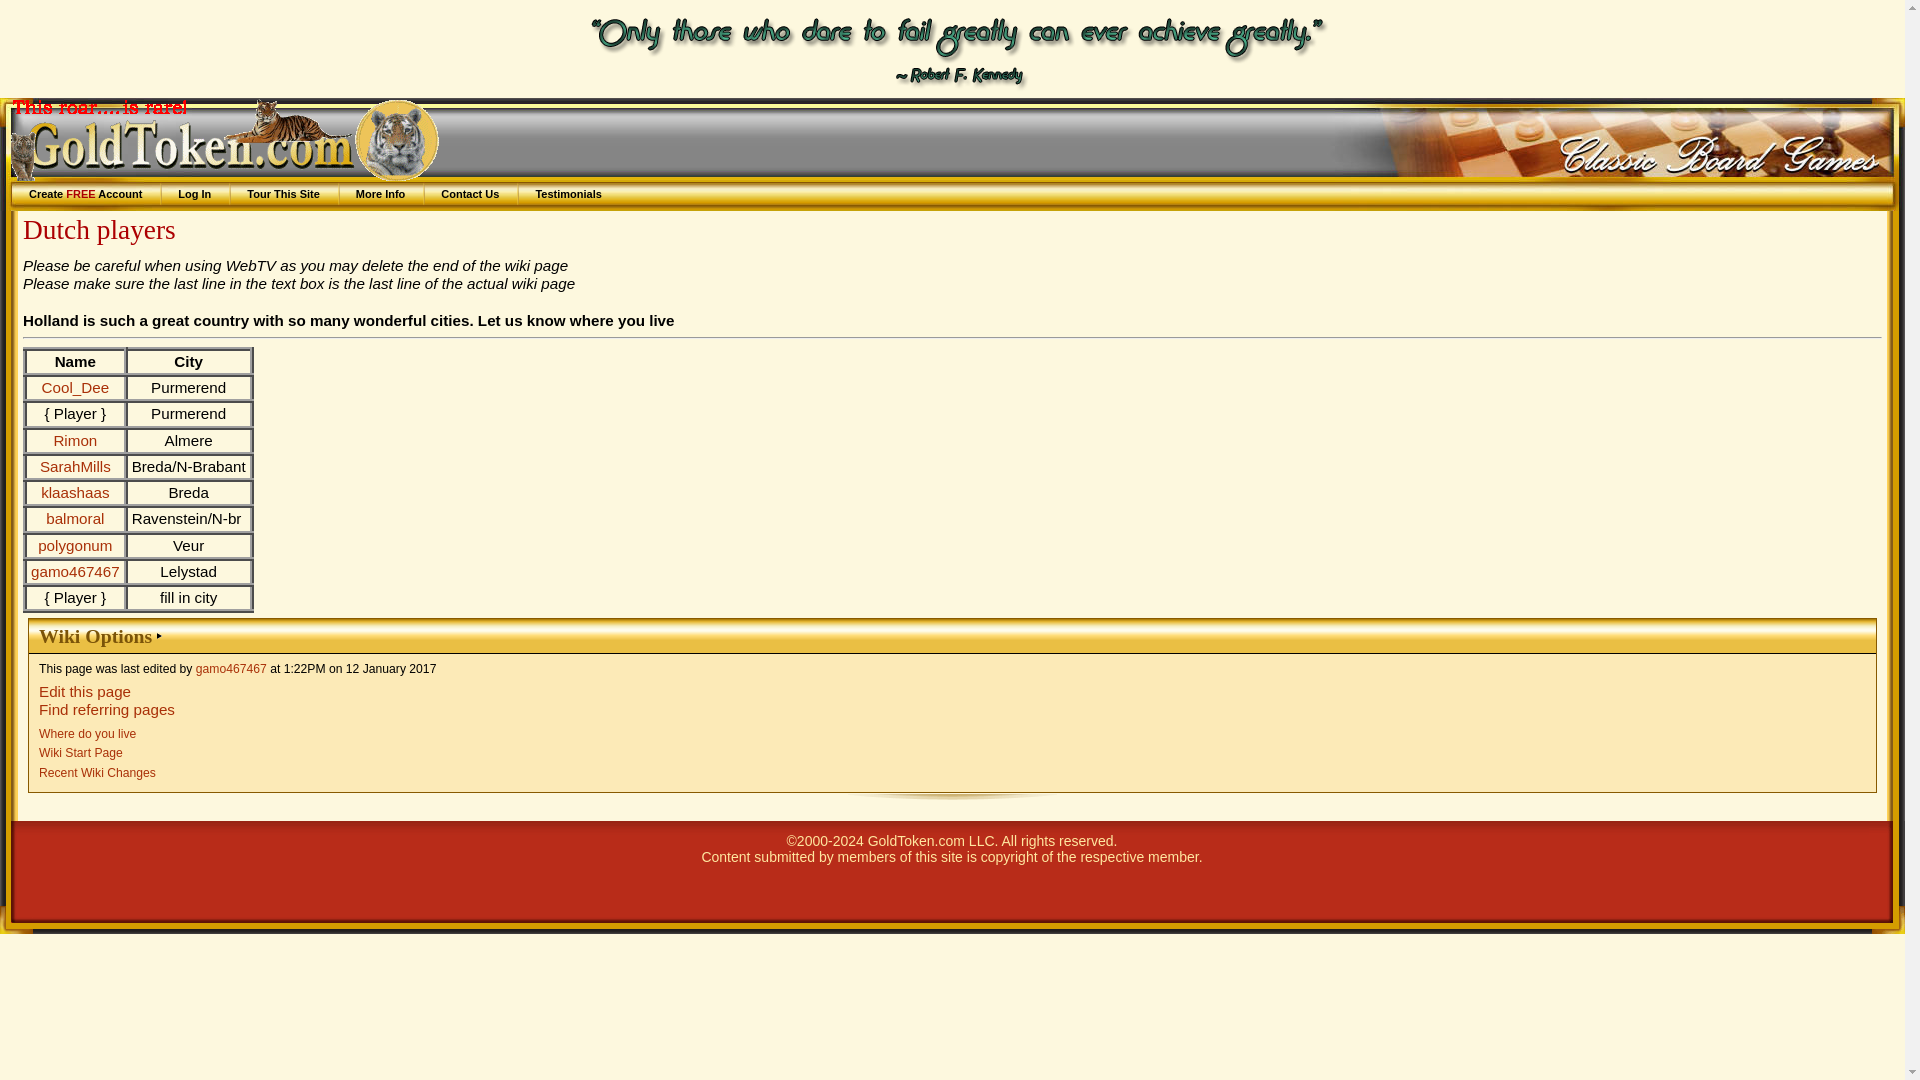 This screenshot has width=1920, height=1080. I want to click on gamo467467, so click(230, 669).